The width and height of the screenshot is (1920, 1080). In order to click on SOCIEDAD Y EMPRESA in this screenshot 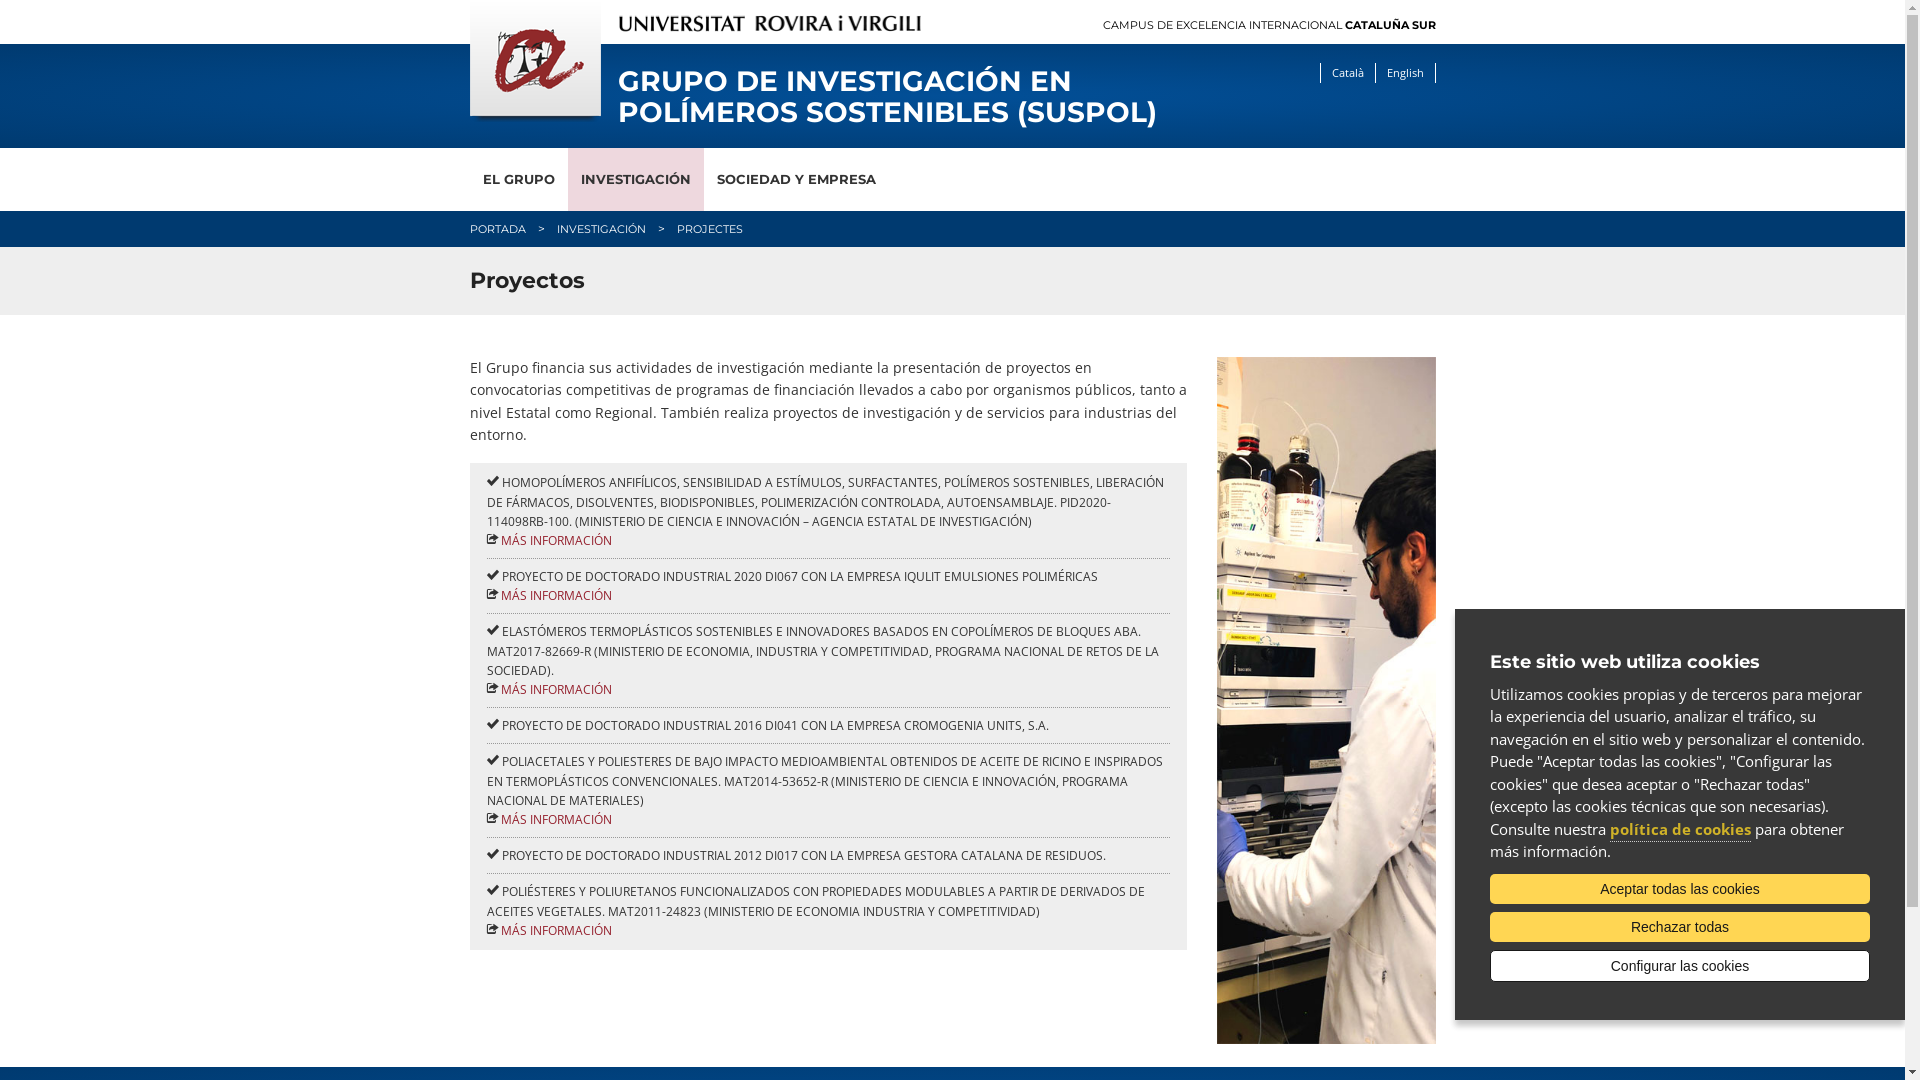, I will do `click(796, 180)`.